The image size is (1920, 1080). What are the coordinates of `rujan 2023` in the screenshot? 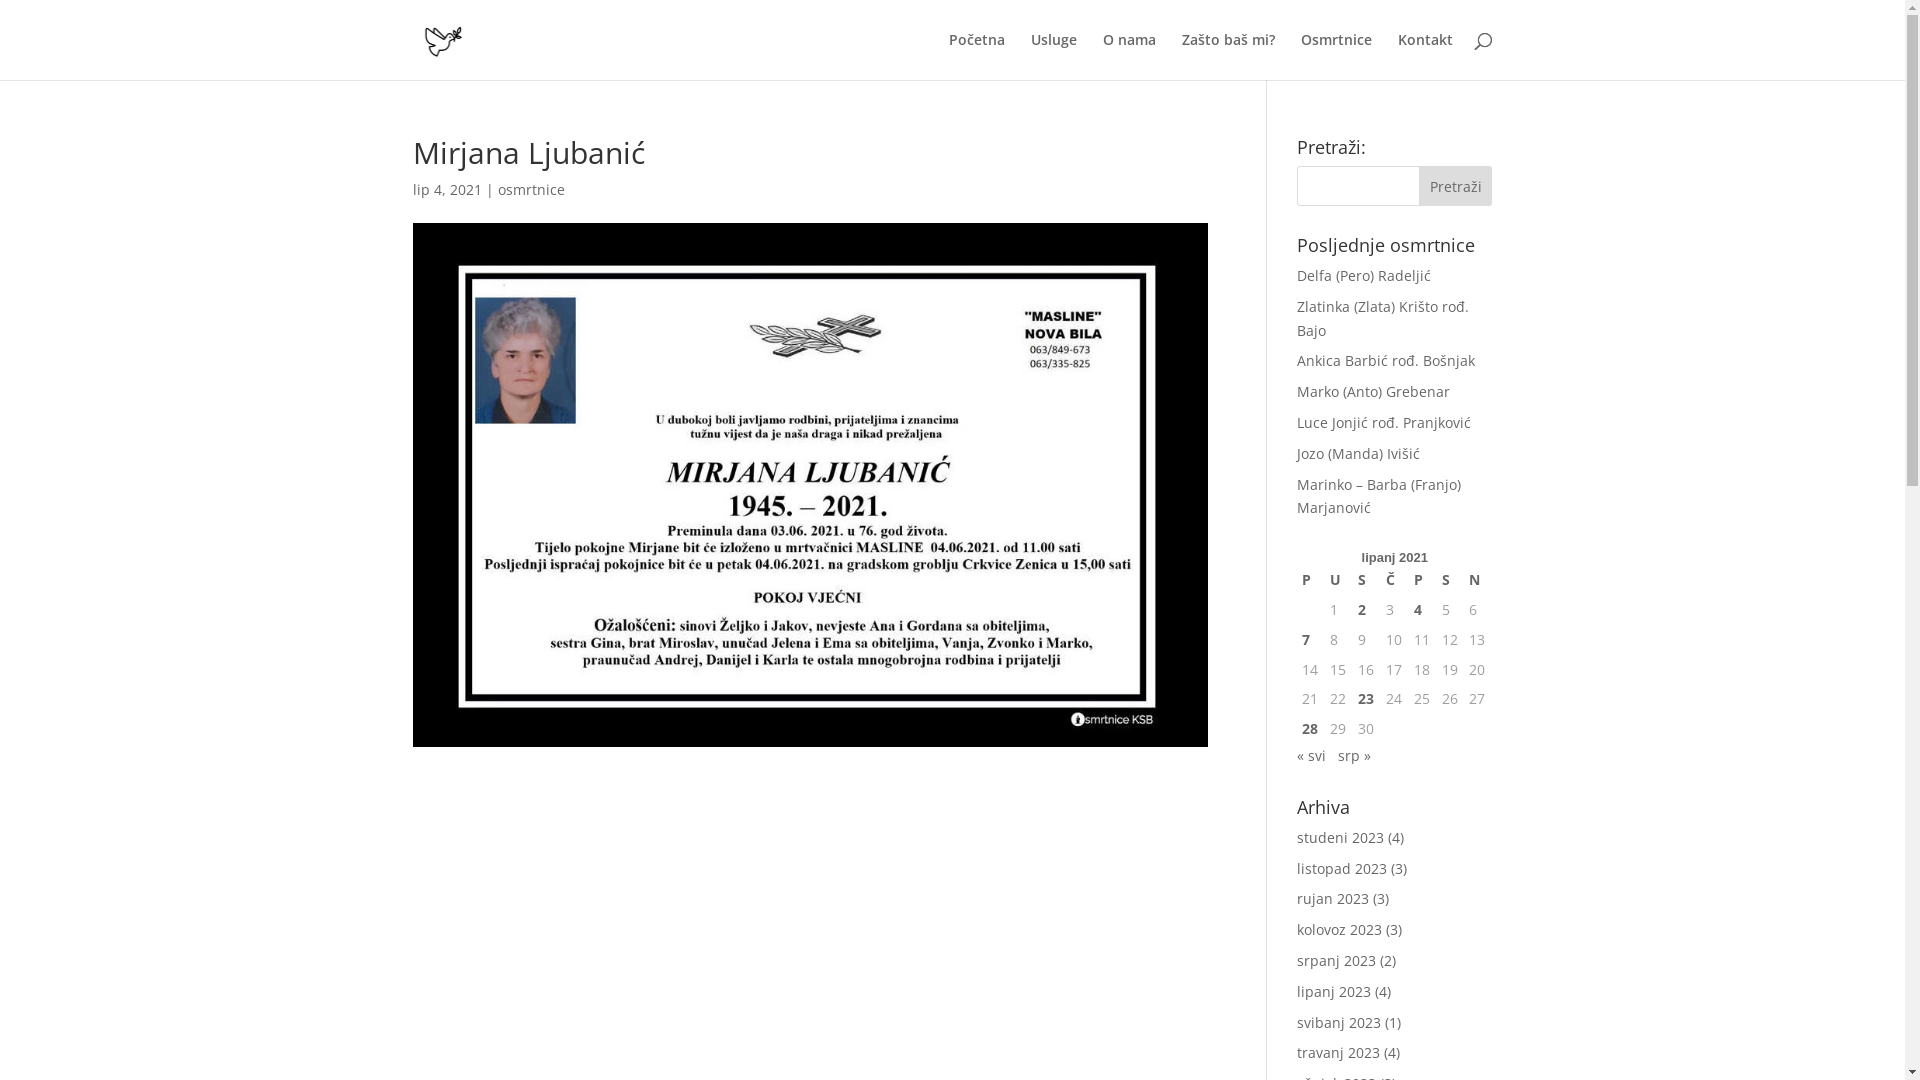 It's located at (1333, 898).